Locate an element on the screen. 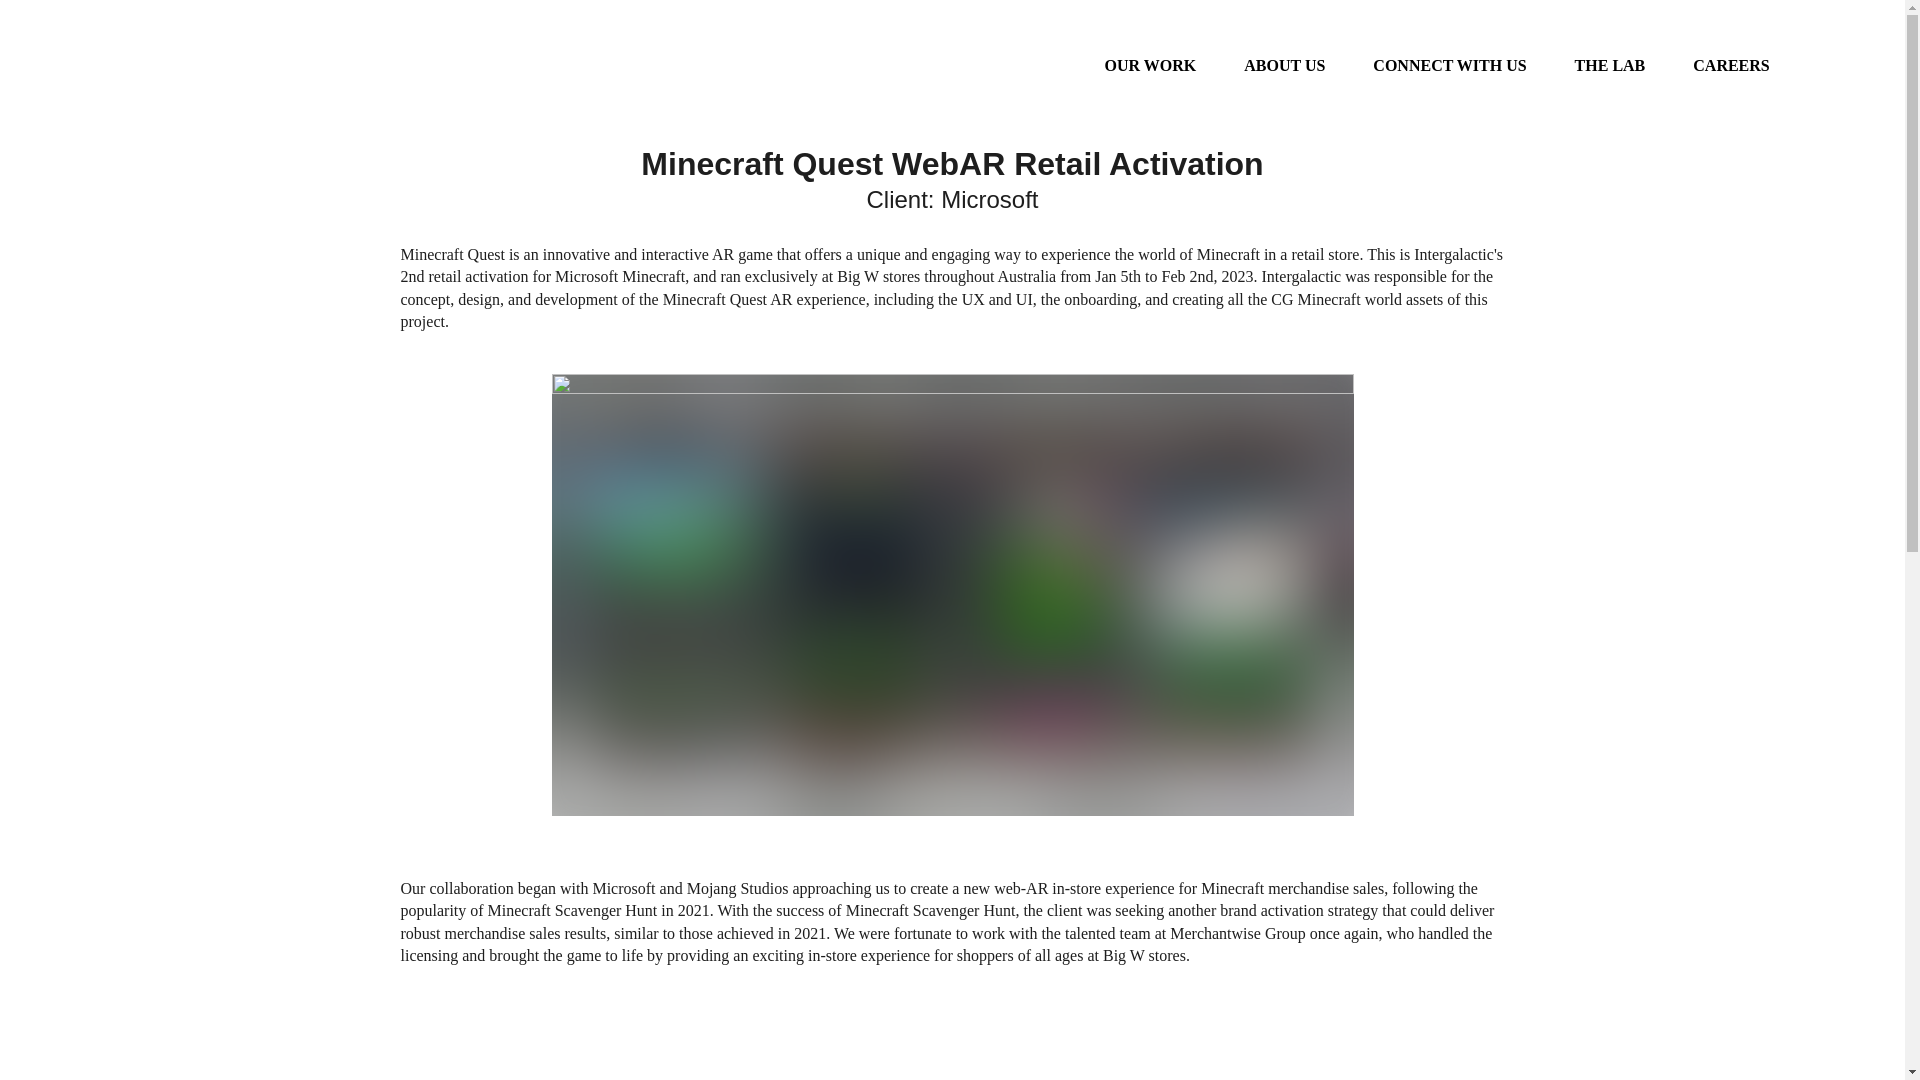 This screenshot has width=1920, height=1080. ABOUT US is located at coordinates (1284, 66).